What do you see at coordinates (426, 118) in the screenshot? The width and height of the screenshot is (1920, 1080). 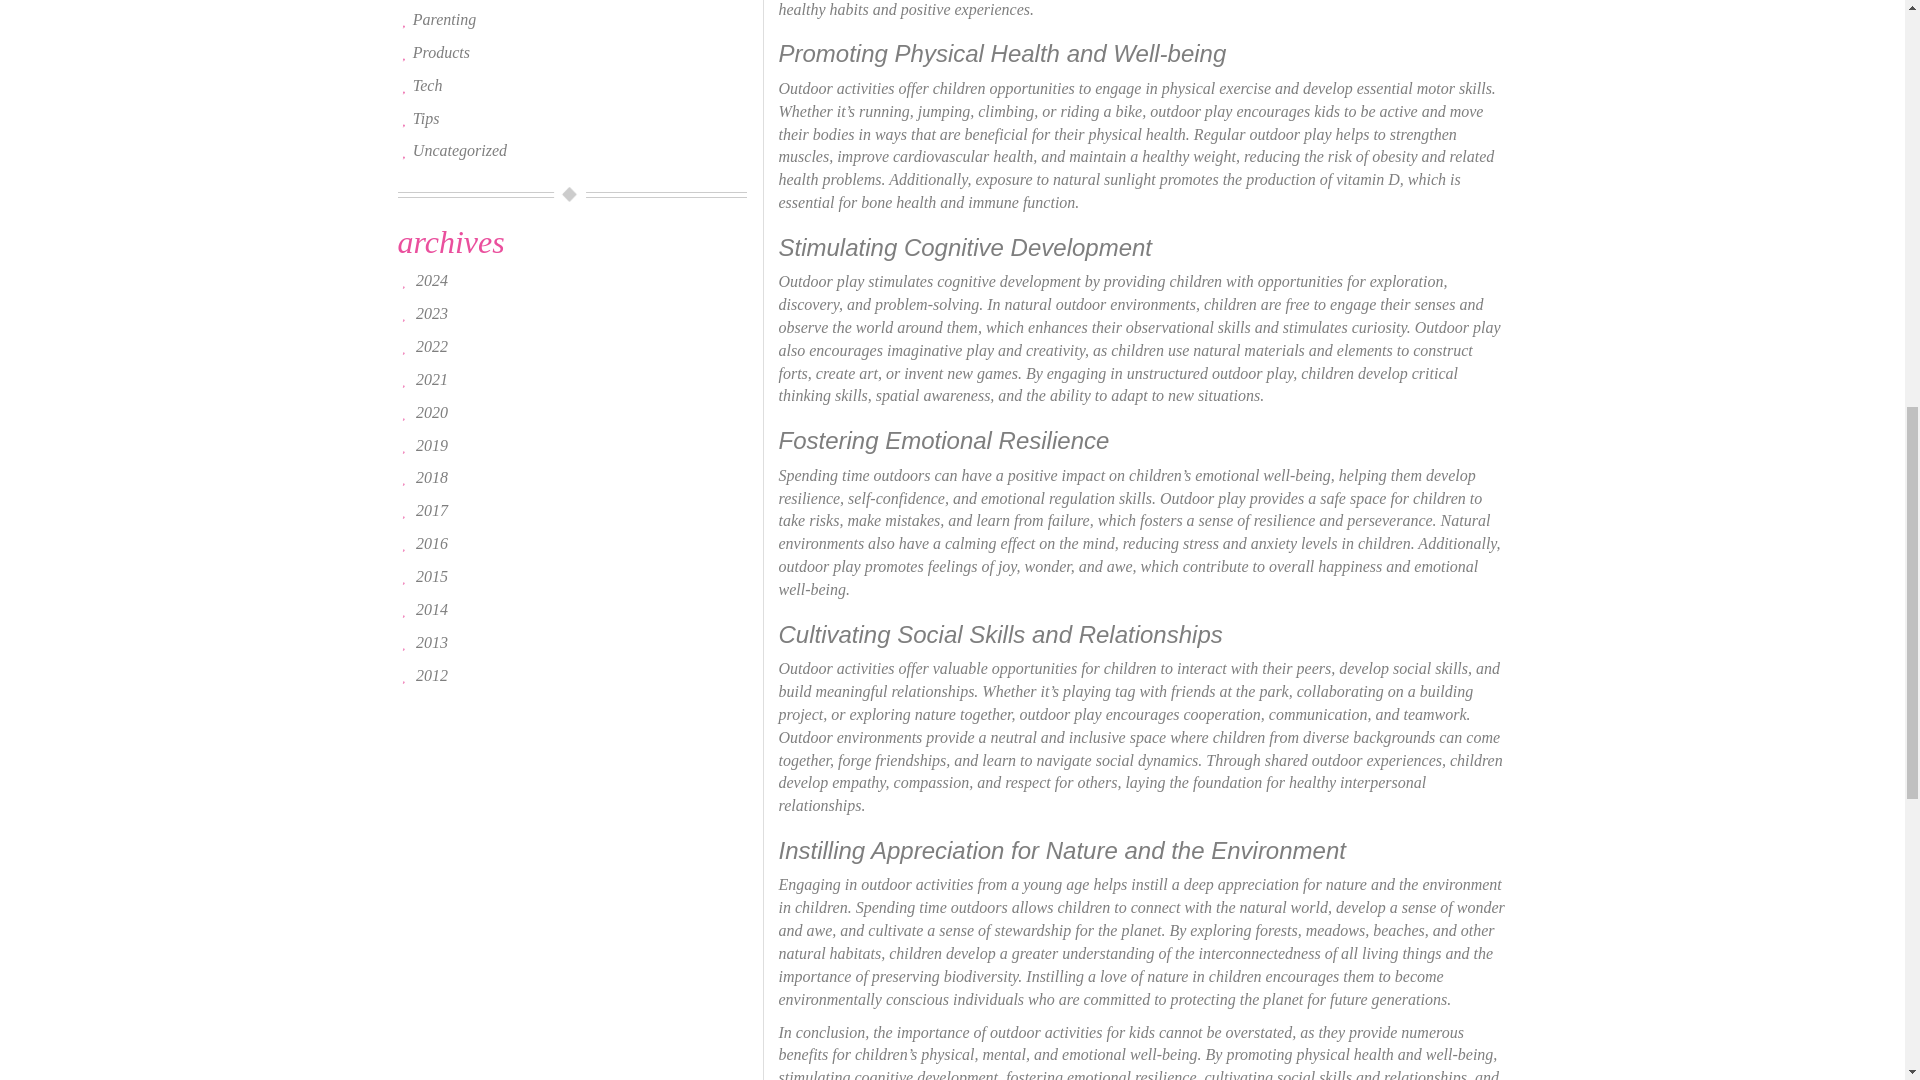 I see `Tips` at bounding box center [426, 118].